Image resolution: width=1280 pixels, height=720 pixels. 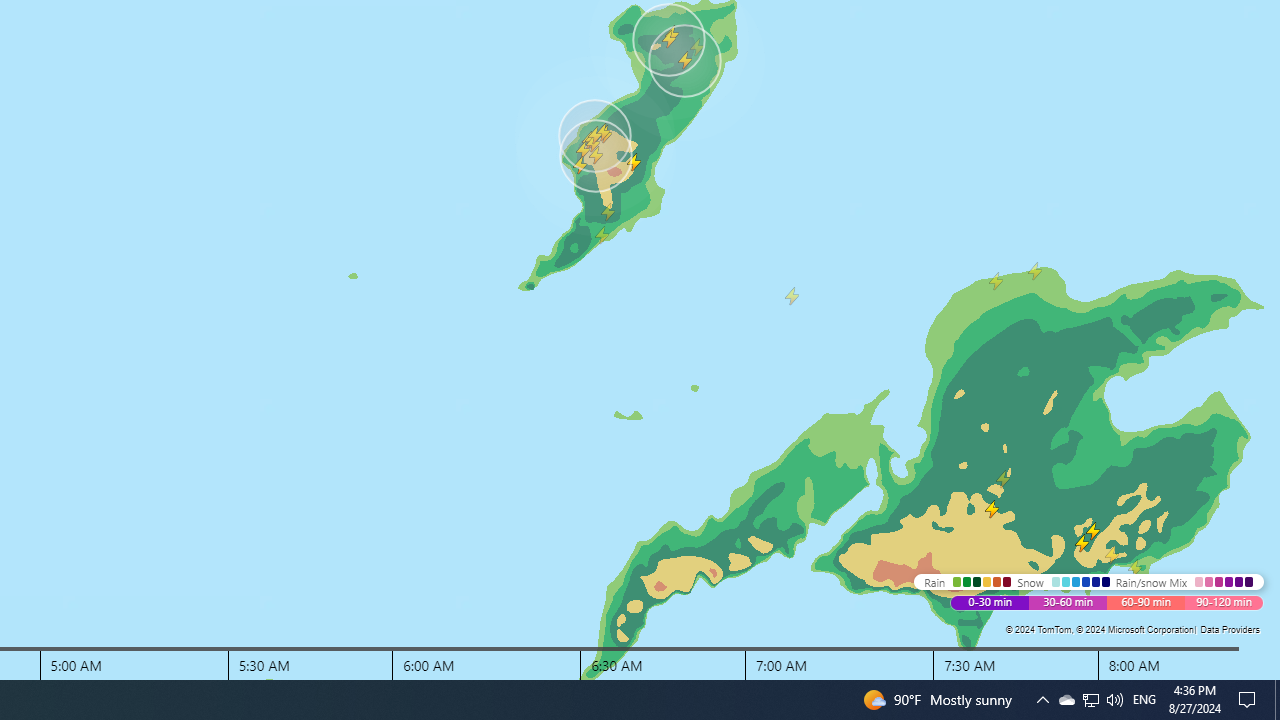 I want to click on Notification Chevron, so click(x=1066, y=700).